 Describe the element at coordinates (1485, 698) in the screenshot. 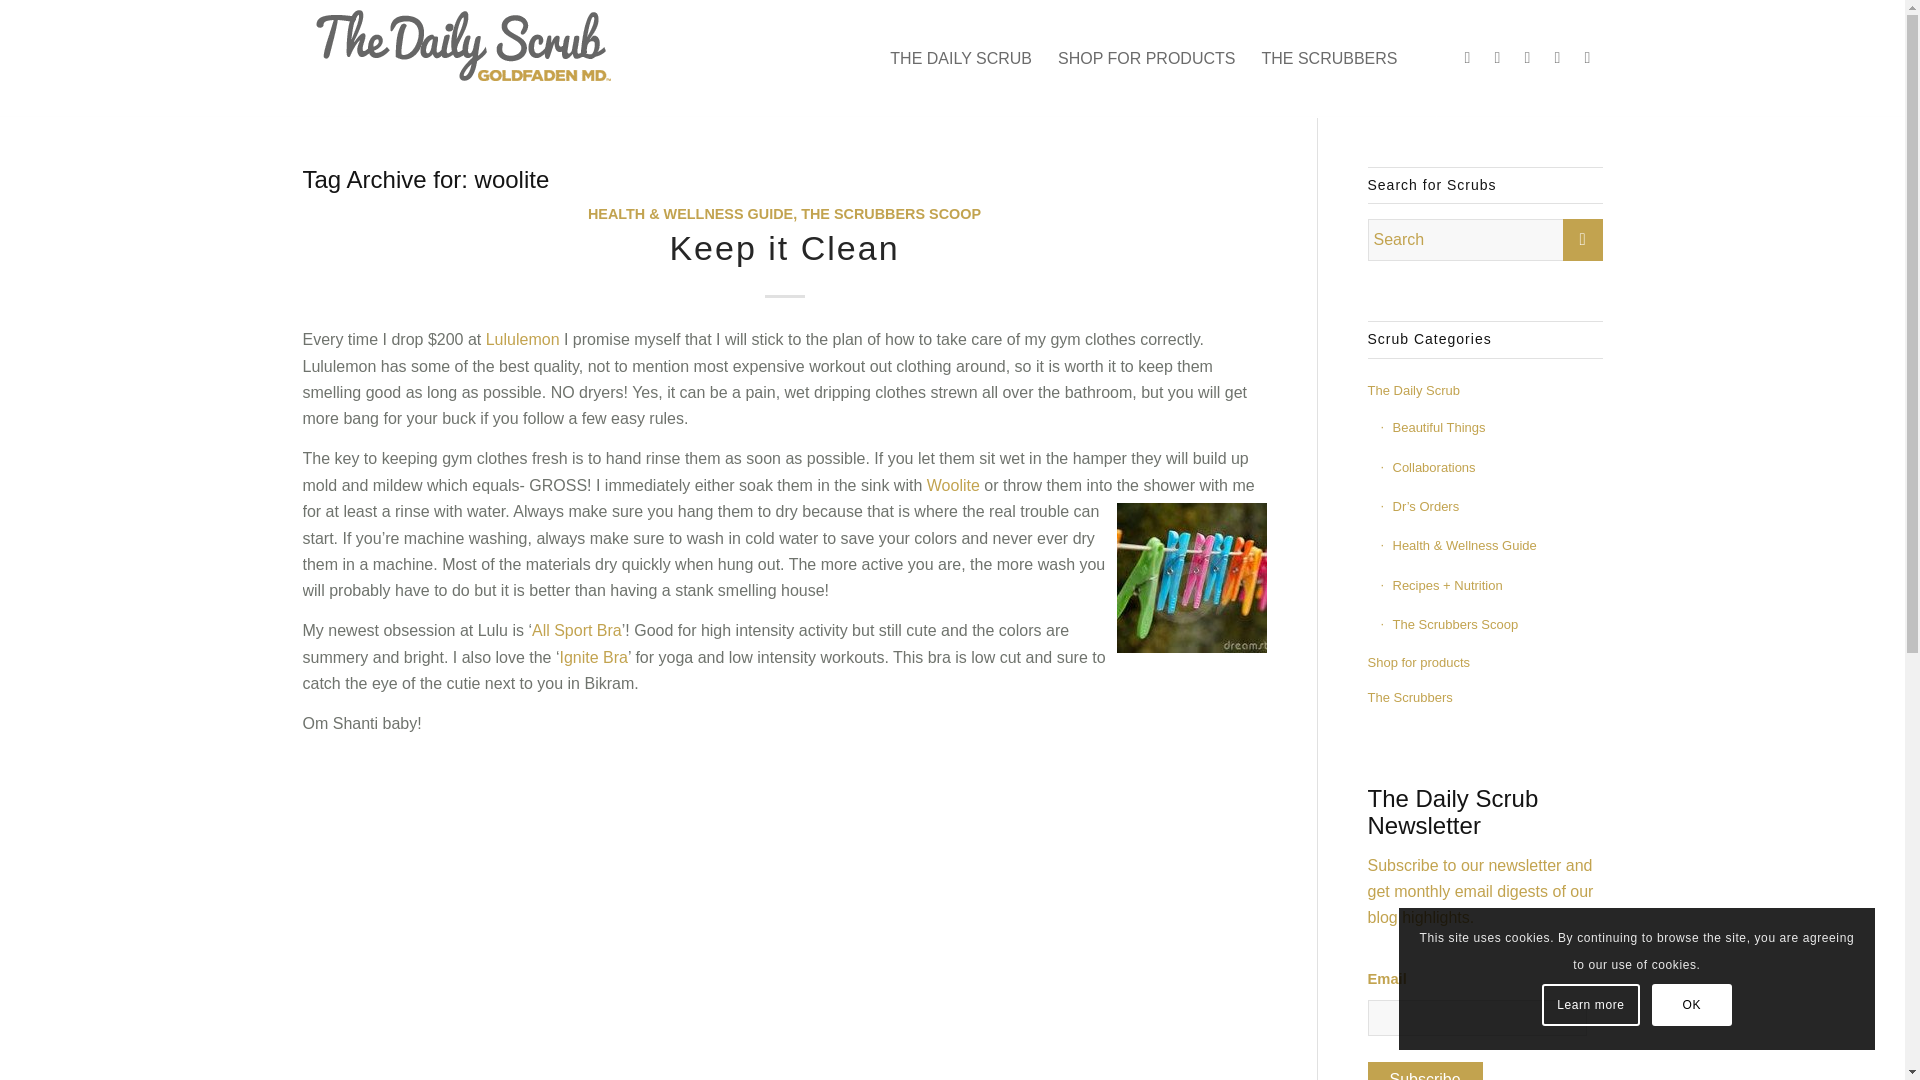

I see `The Scrubbers` at that location.